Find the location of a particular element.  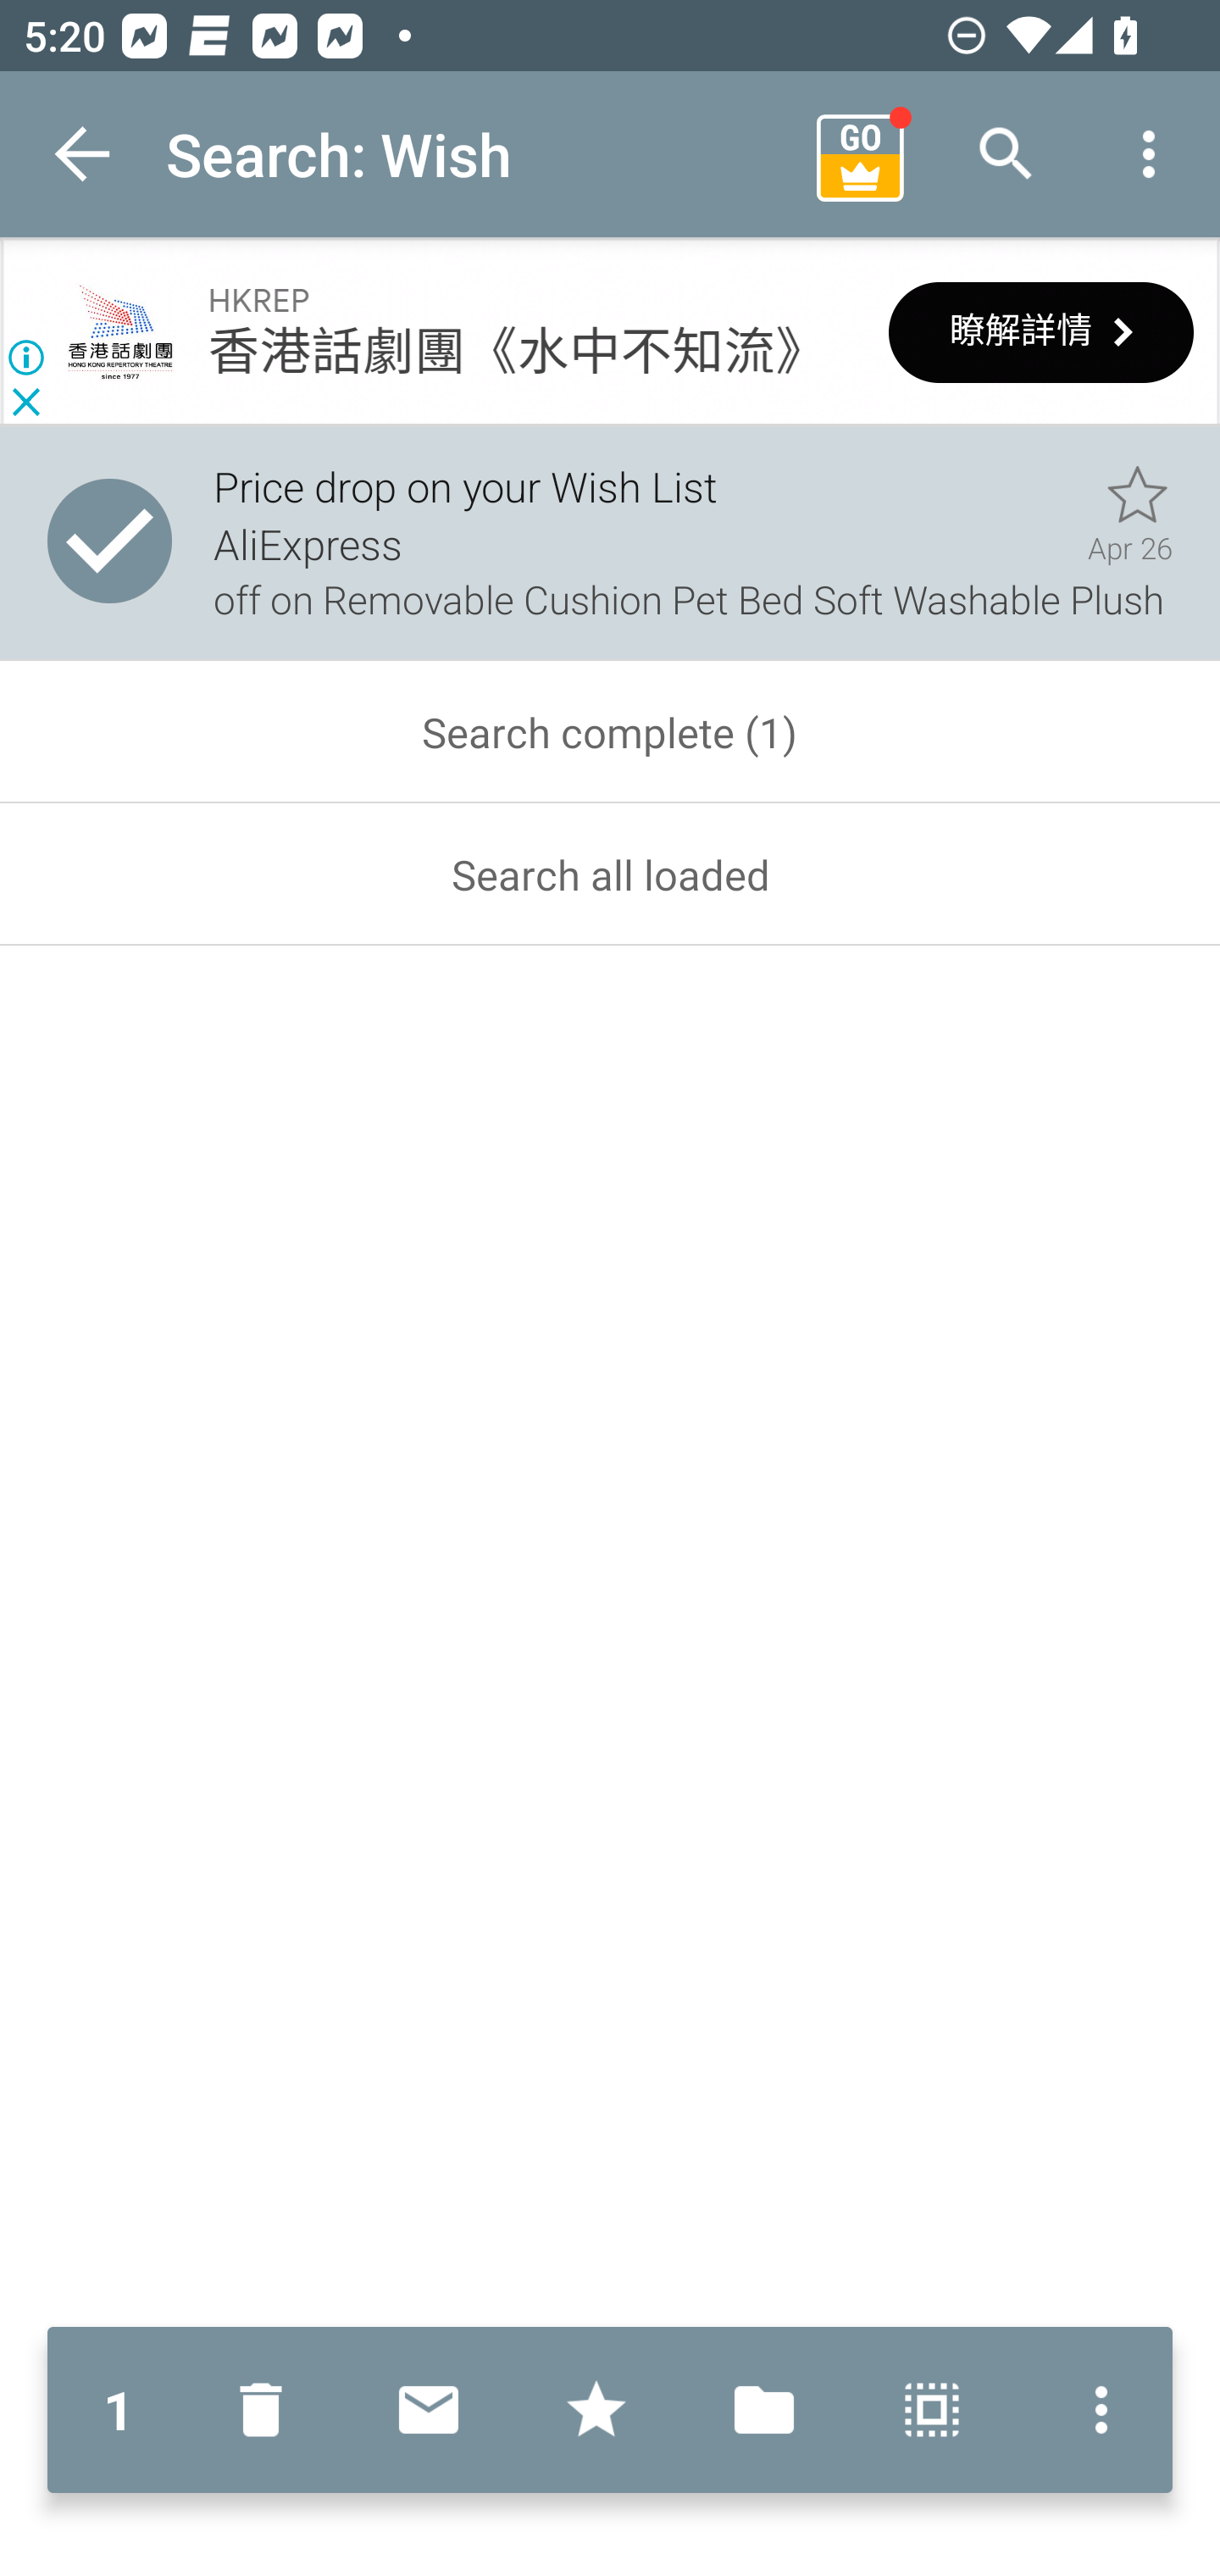

Search all loaded is located at coordinates (610, 874).